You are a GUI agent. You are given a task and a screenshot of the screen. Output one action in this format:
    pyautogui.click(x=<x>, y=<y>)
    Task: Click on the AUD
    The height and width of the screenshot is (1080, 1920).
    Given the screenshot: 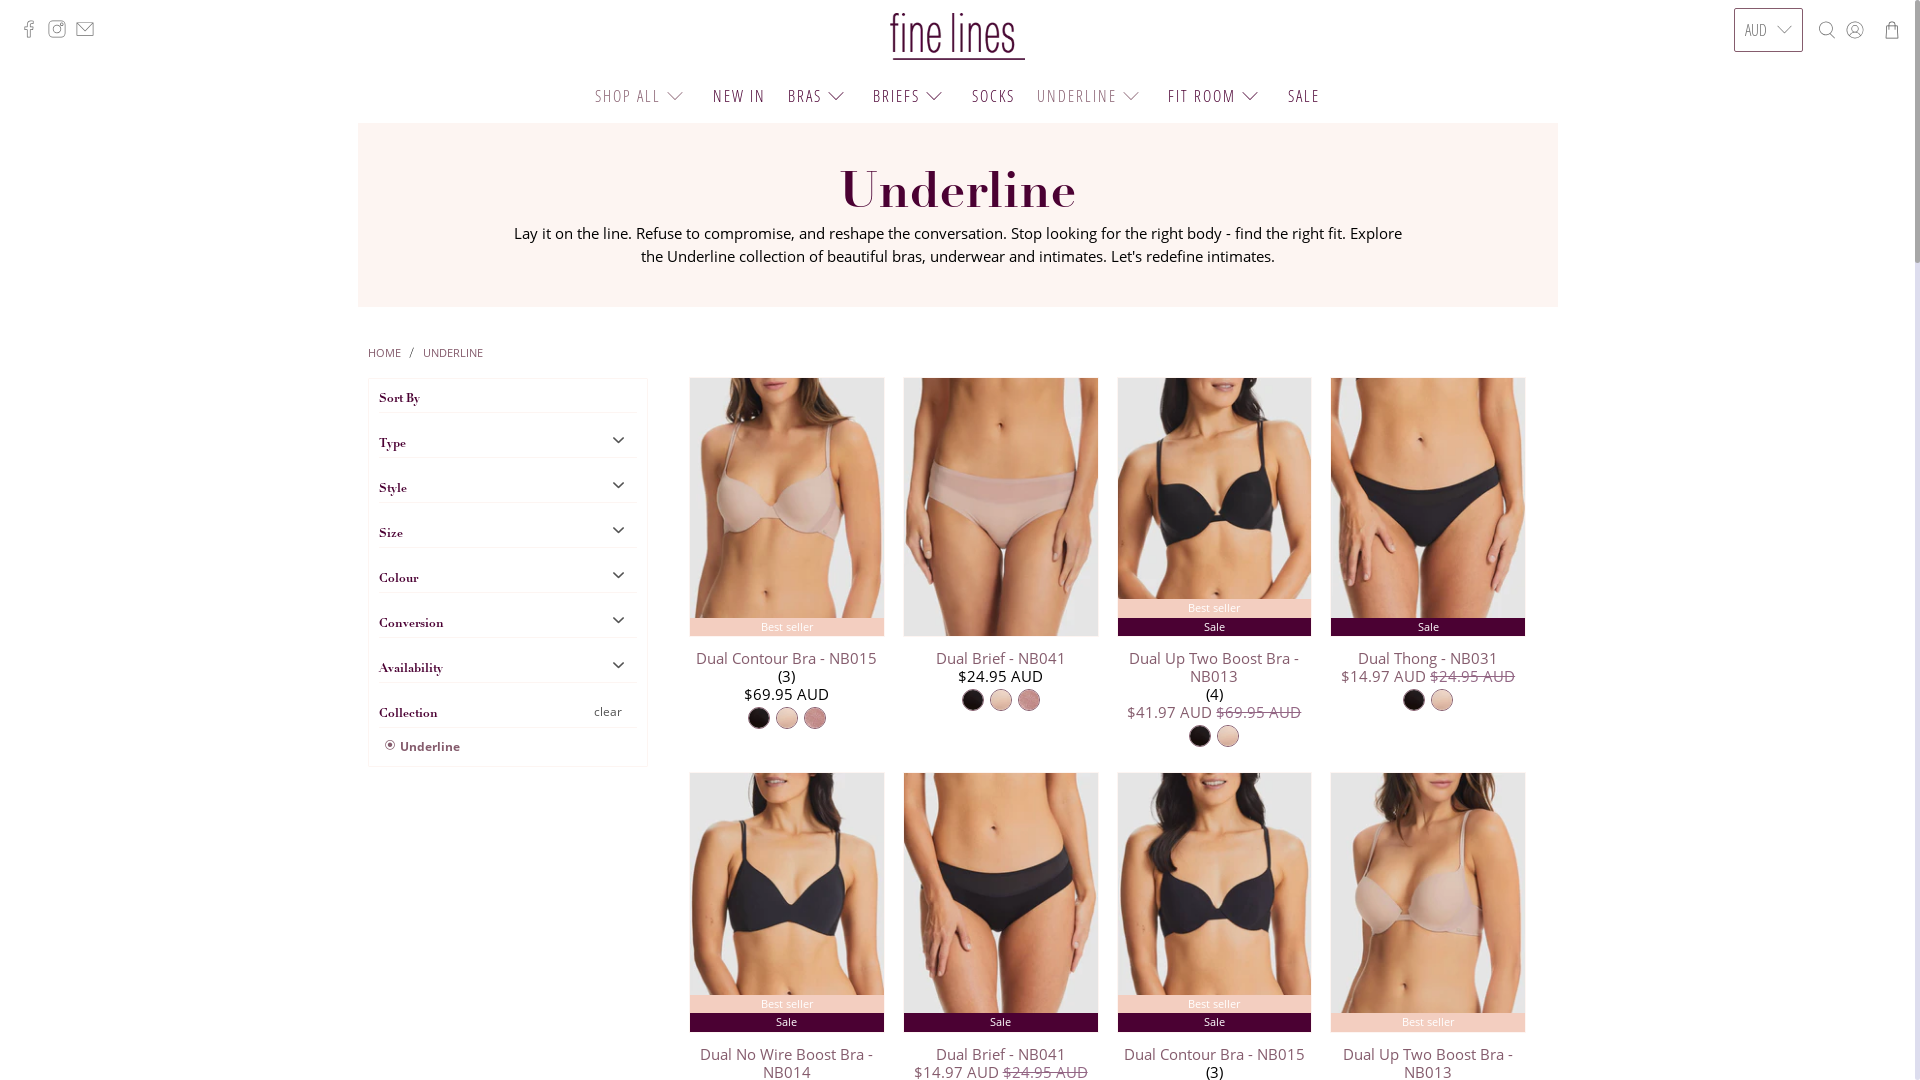 What is the action you would take?
    pyautogui.click(x=1768, y=290)
    